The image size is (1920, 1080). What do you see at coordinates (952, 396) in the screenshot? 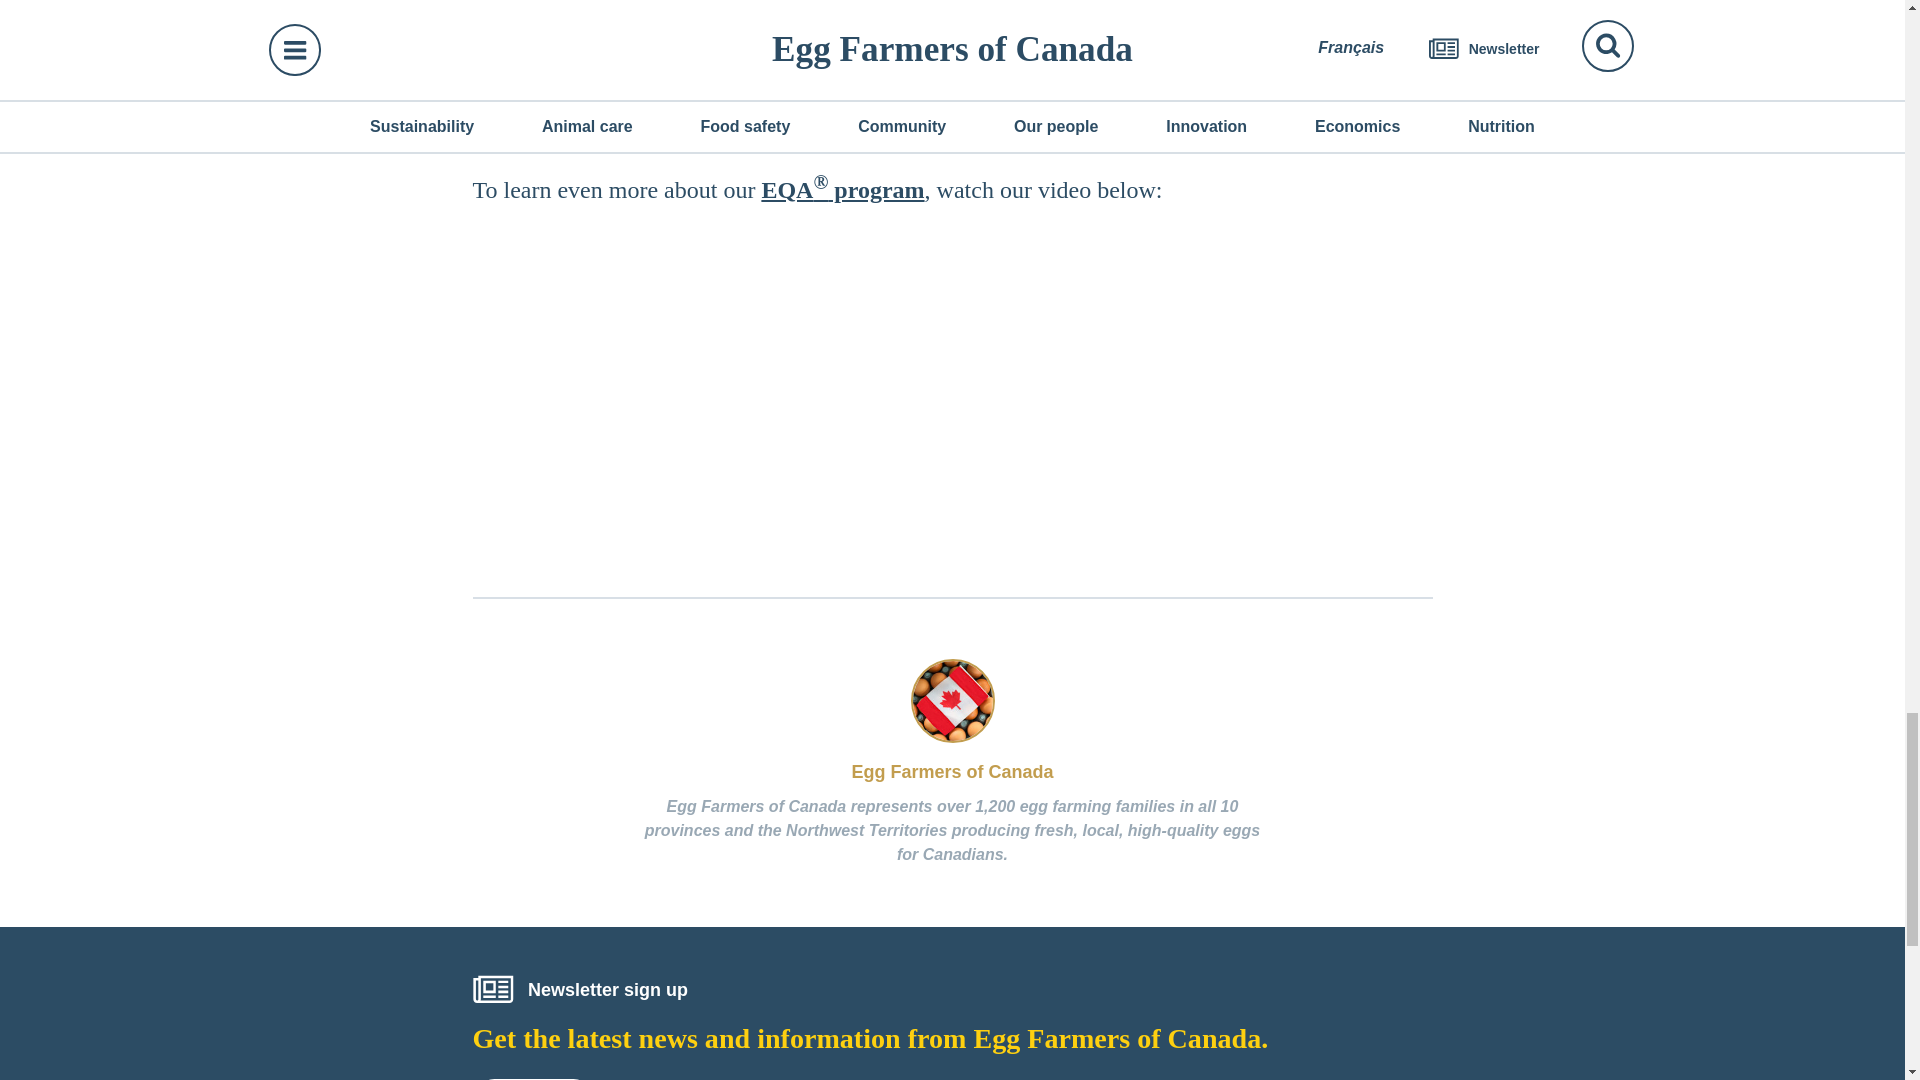
I see `Egg Farmers of Canada: New Egg Quality Assurance Program` at bounding box center [952, 396].